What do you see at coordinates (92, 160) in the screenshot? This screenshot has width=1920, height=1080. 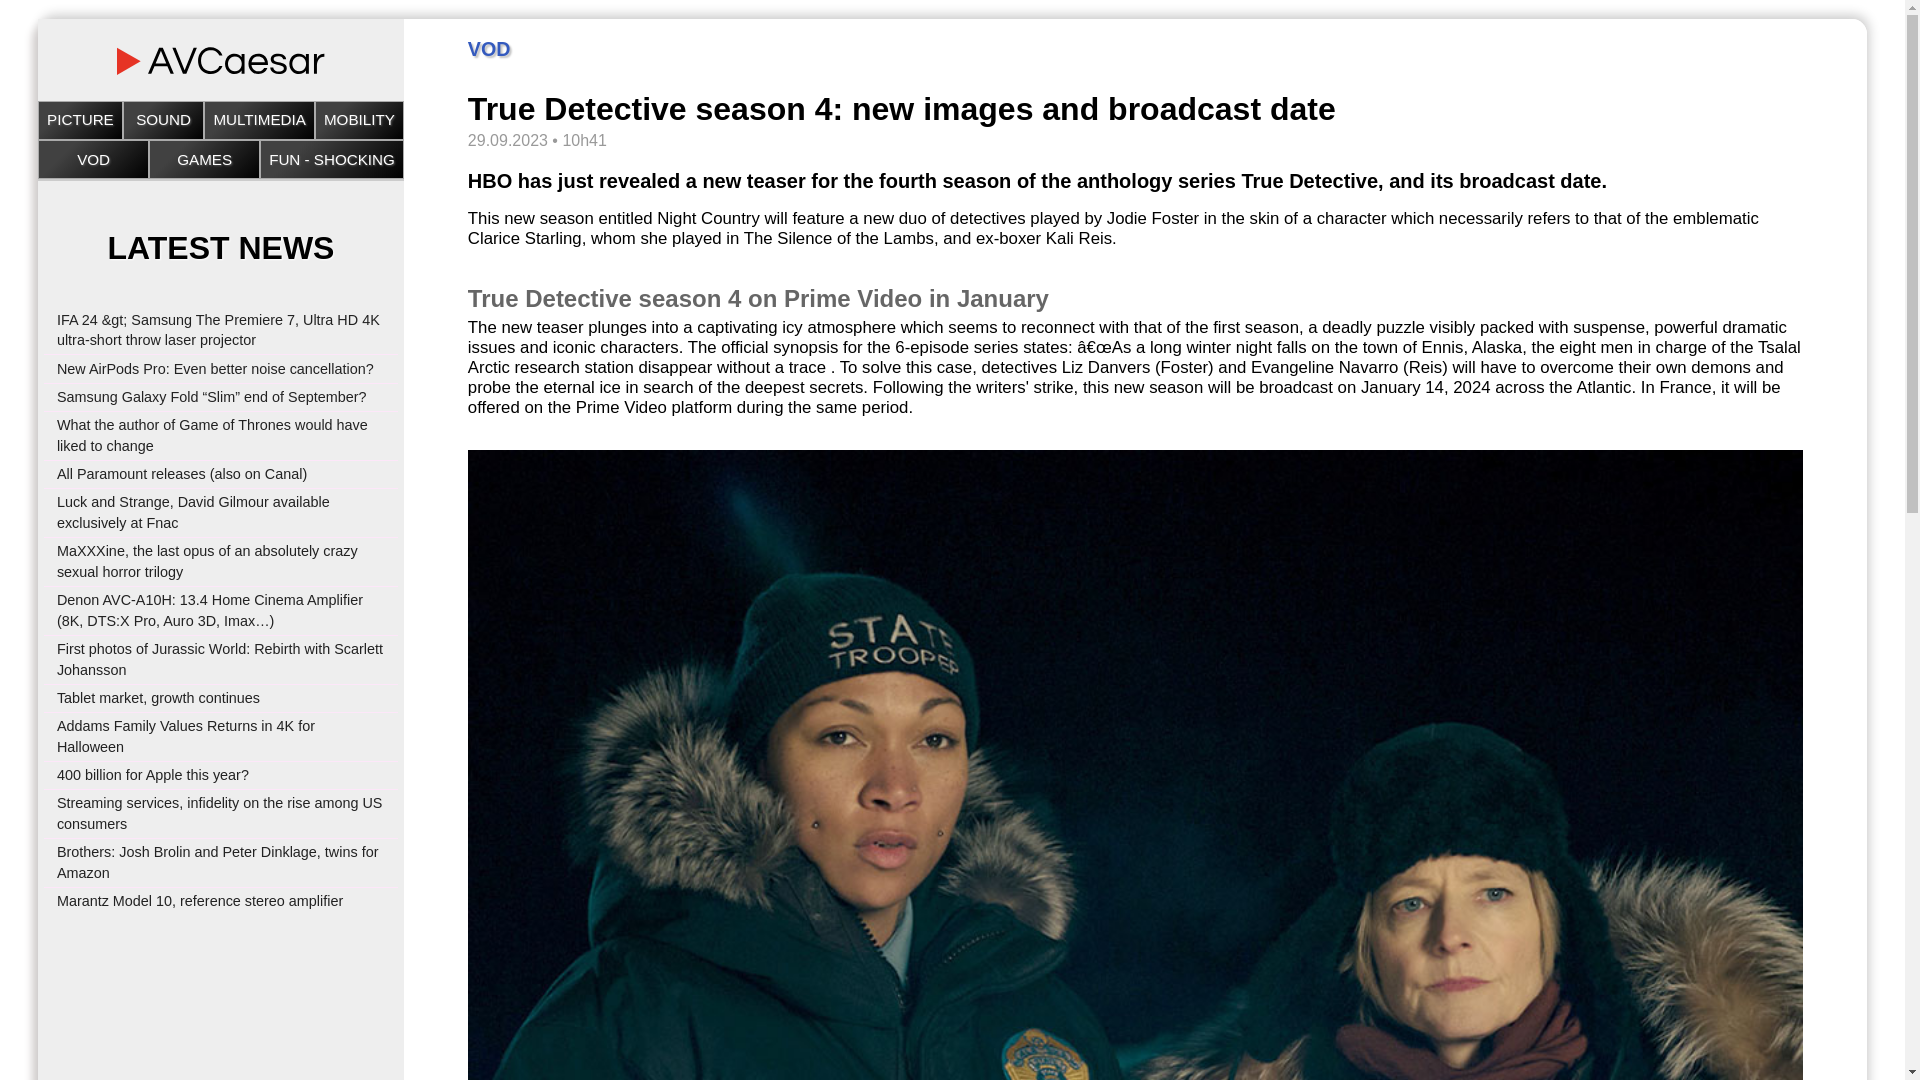 I see `VOD` at bounding box center [92, 160].